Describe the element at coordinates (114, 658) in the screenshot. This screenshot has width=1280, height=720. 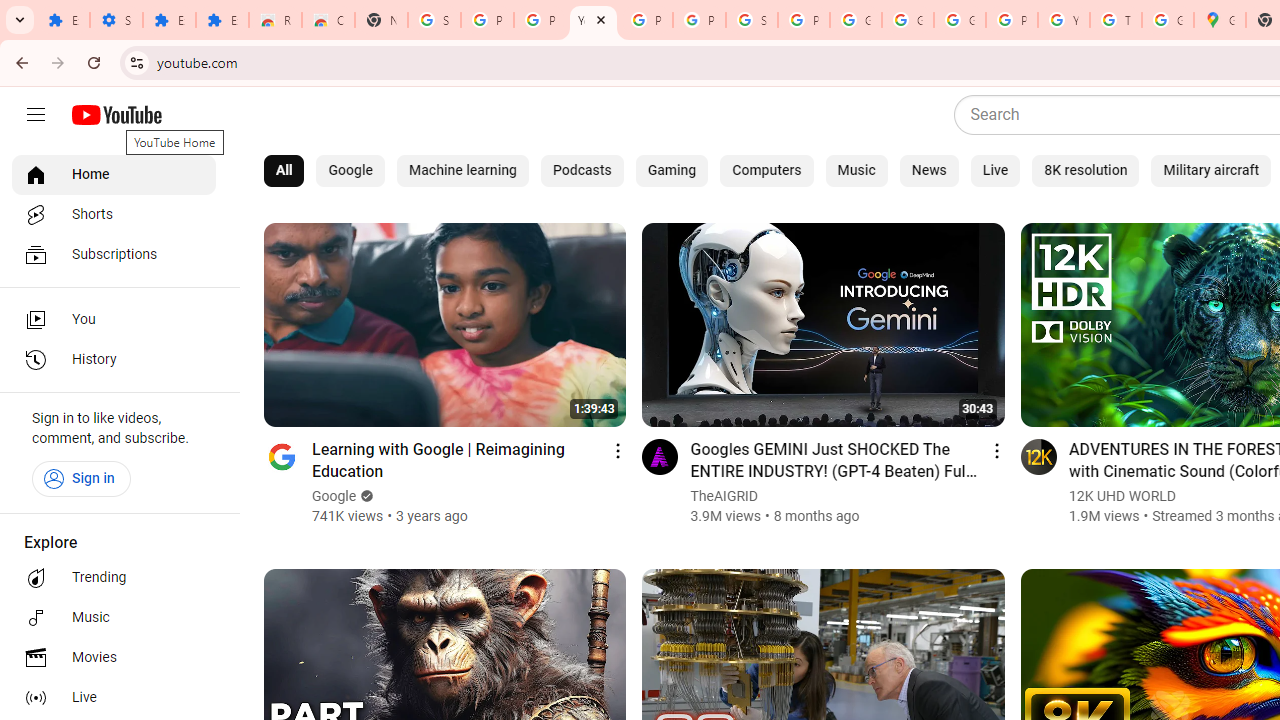
I see `Movies` at that location.